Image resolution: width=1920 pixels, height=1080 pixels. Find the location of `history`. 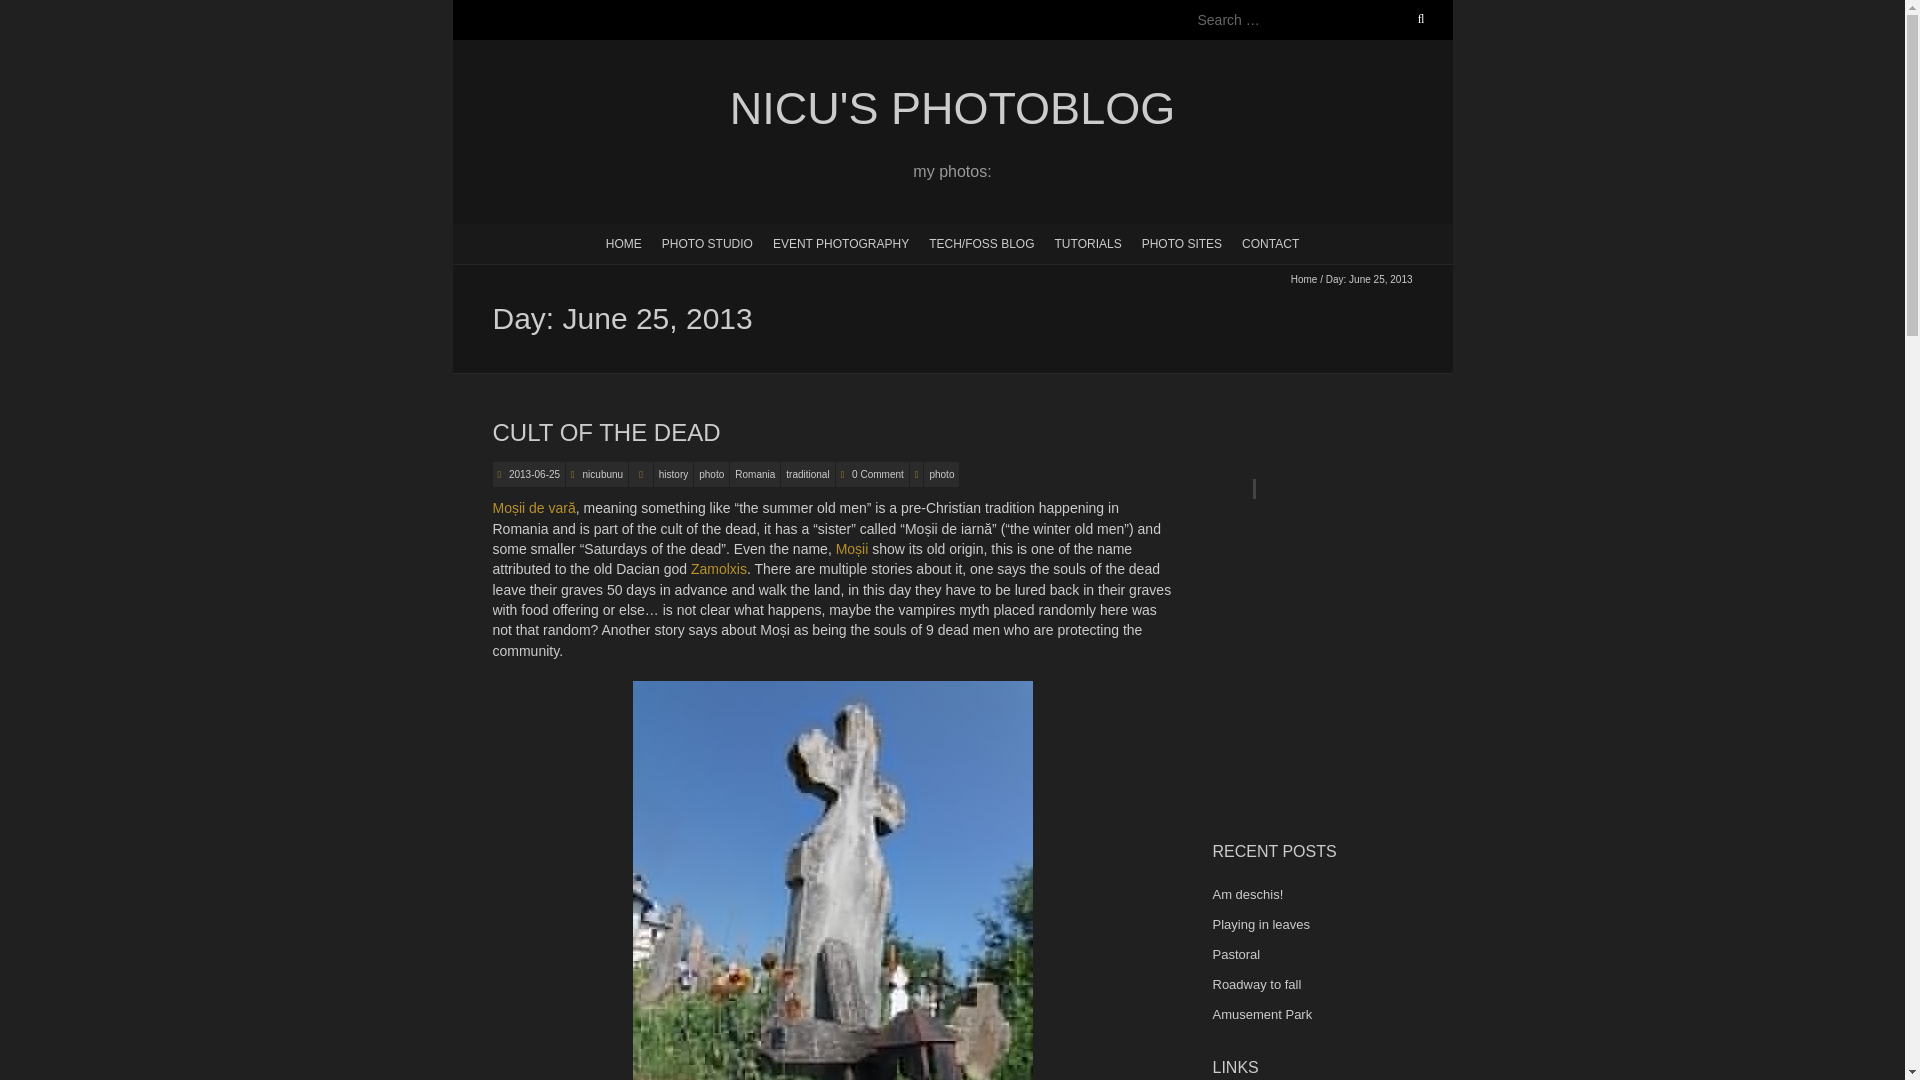

history is located at coordinates (674, 474).